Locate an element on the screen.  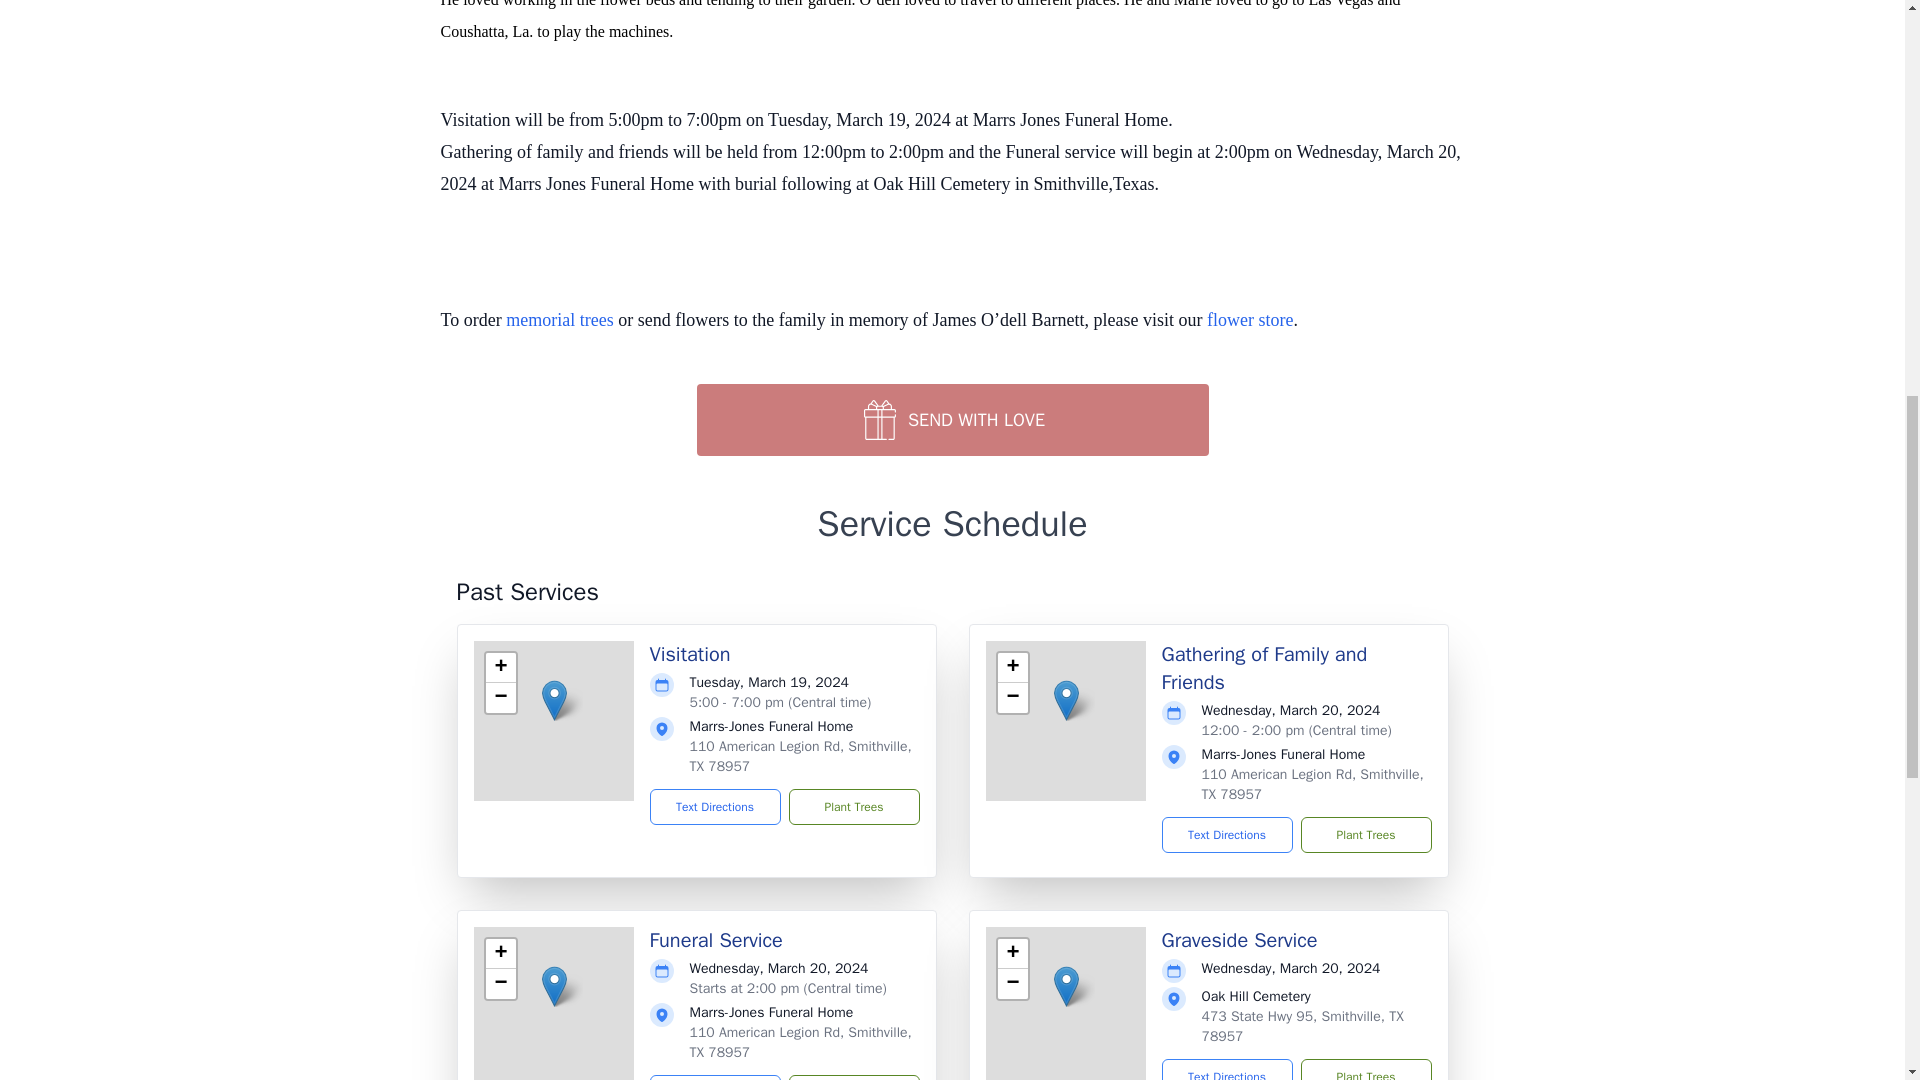
Zoom out is located at coordinates (500, 984).